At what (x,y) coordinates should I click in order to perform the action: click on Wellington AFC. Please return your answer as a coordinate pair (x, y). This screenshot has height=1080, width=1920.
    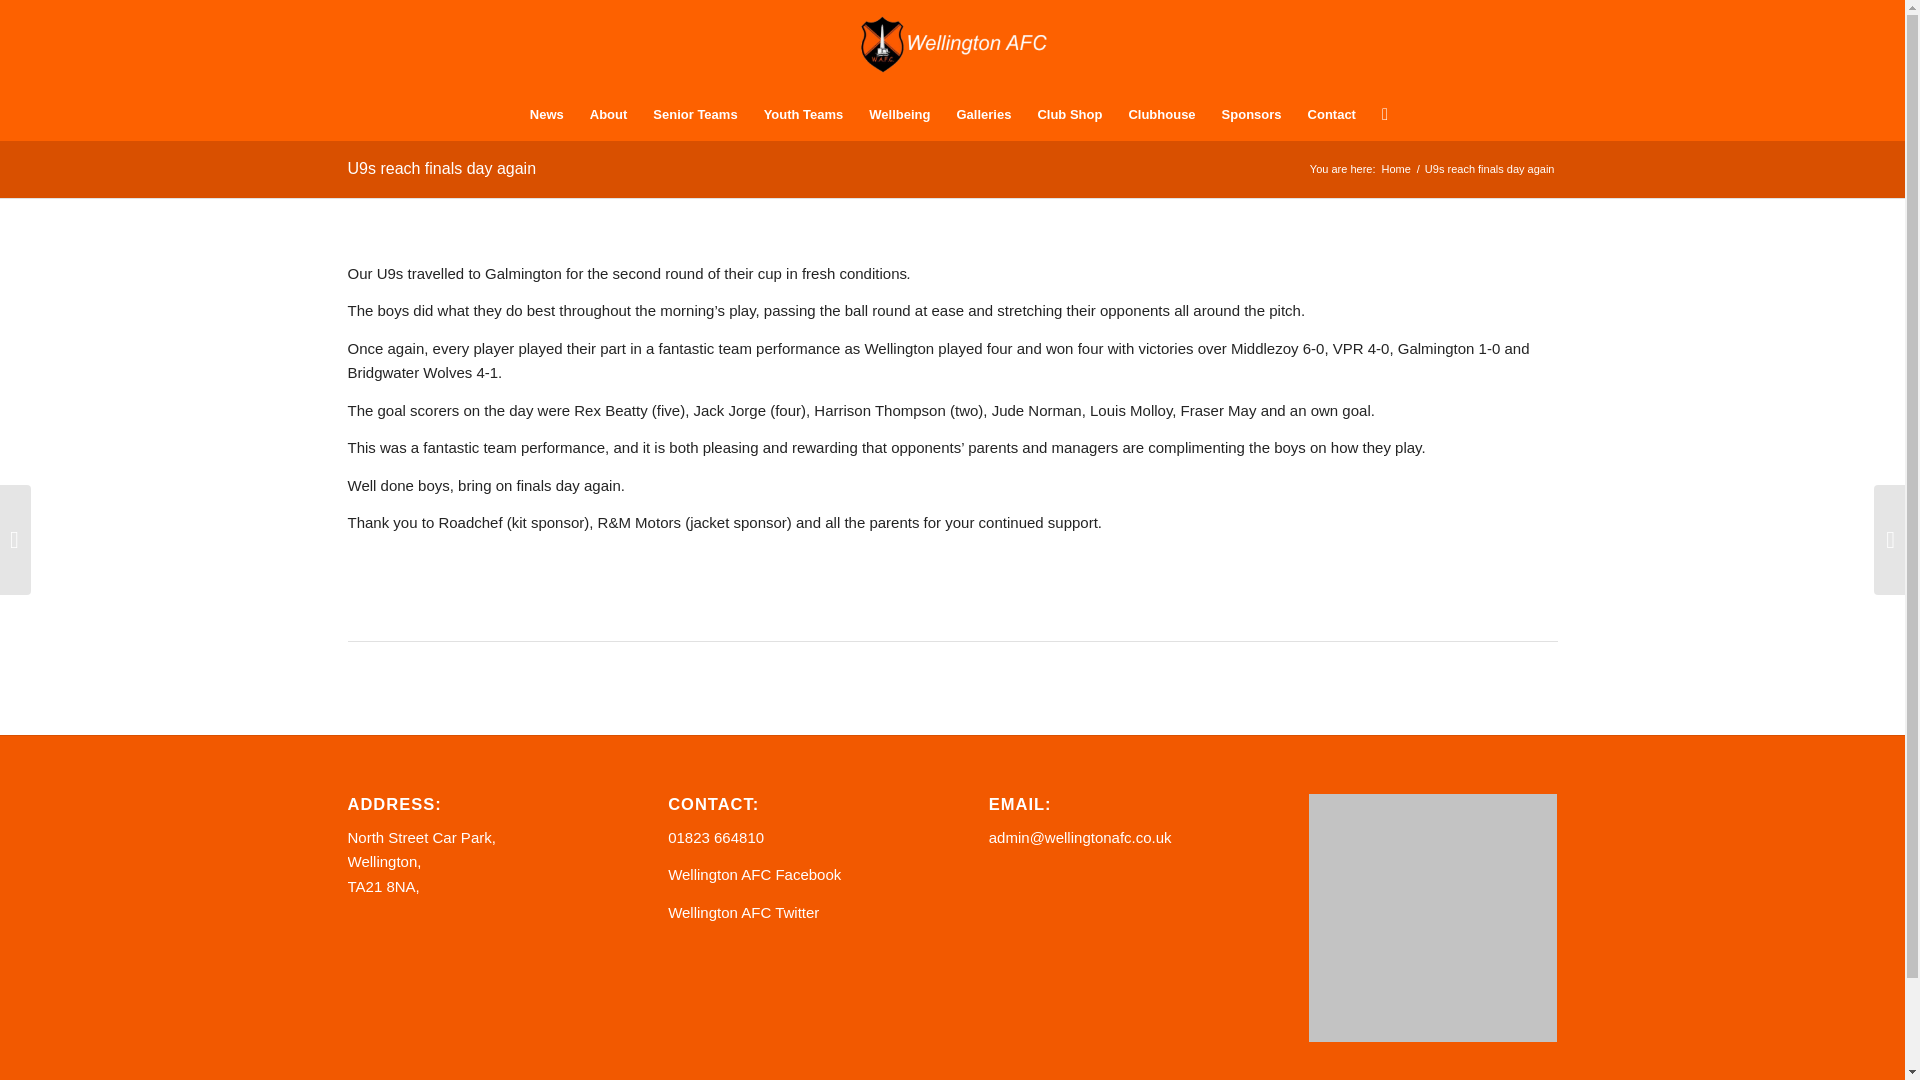
    Looking at the image, I should click on (1396, 170).